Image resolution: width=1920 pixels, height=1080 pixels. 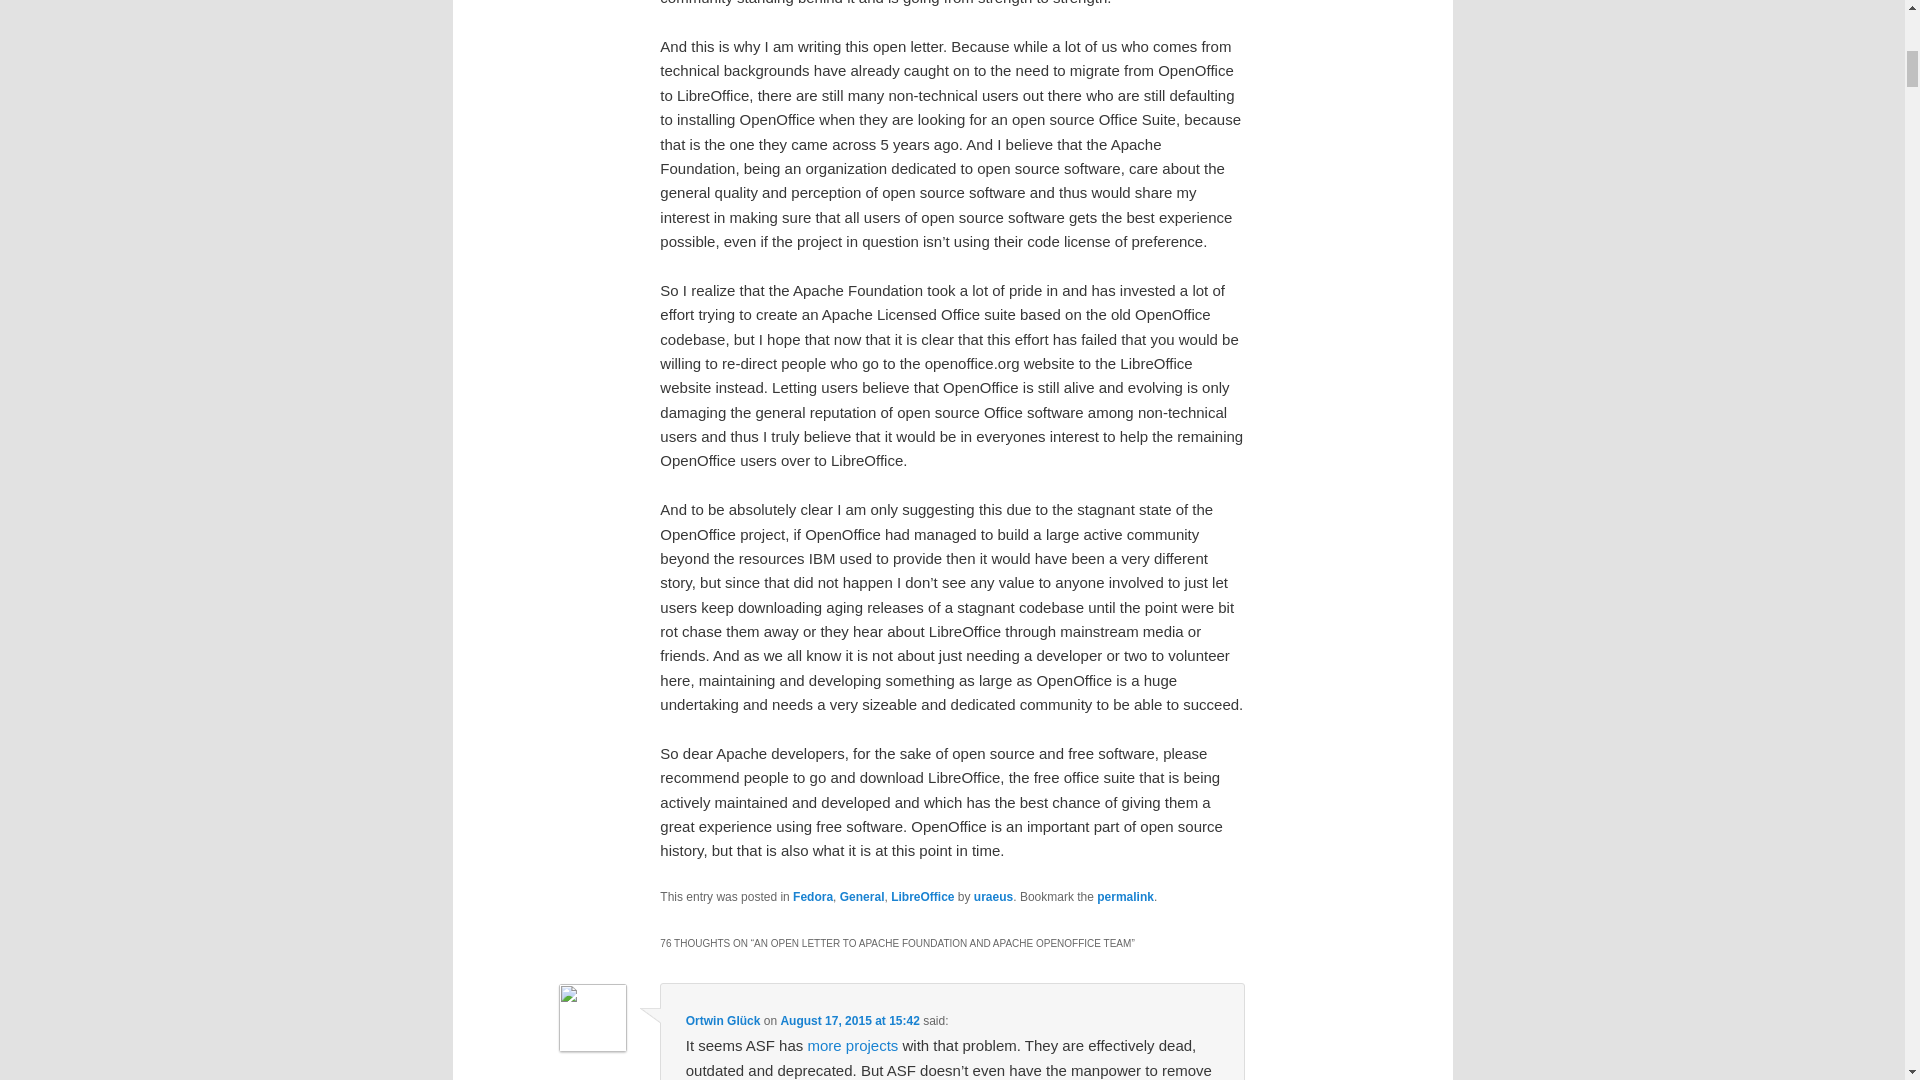 I want to click on Fedora, so click(x=812, y=896).